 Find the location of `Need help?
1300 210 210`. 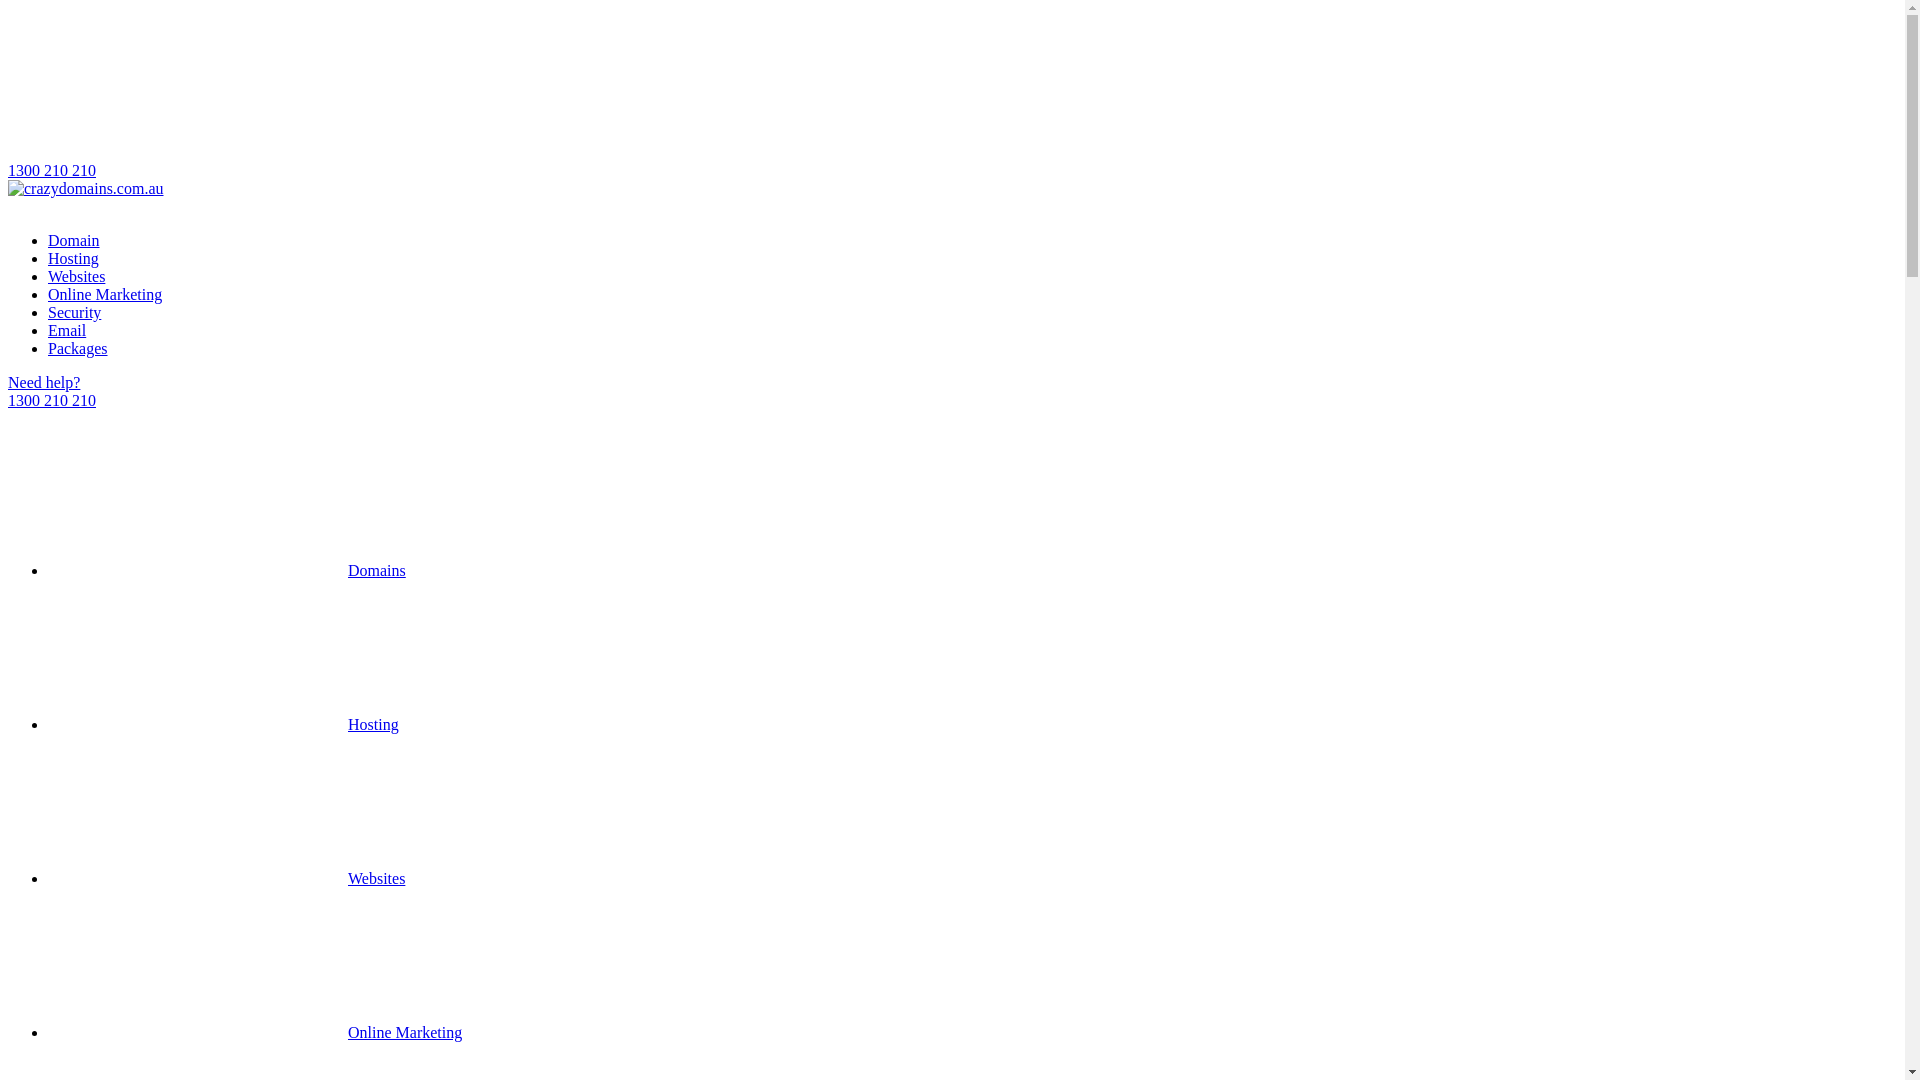

Need help?
1300 210 210 is located at coordinates (952, 392).